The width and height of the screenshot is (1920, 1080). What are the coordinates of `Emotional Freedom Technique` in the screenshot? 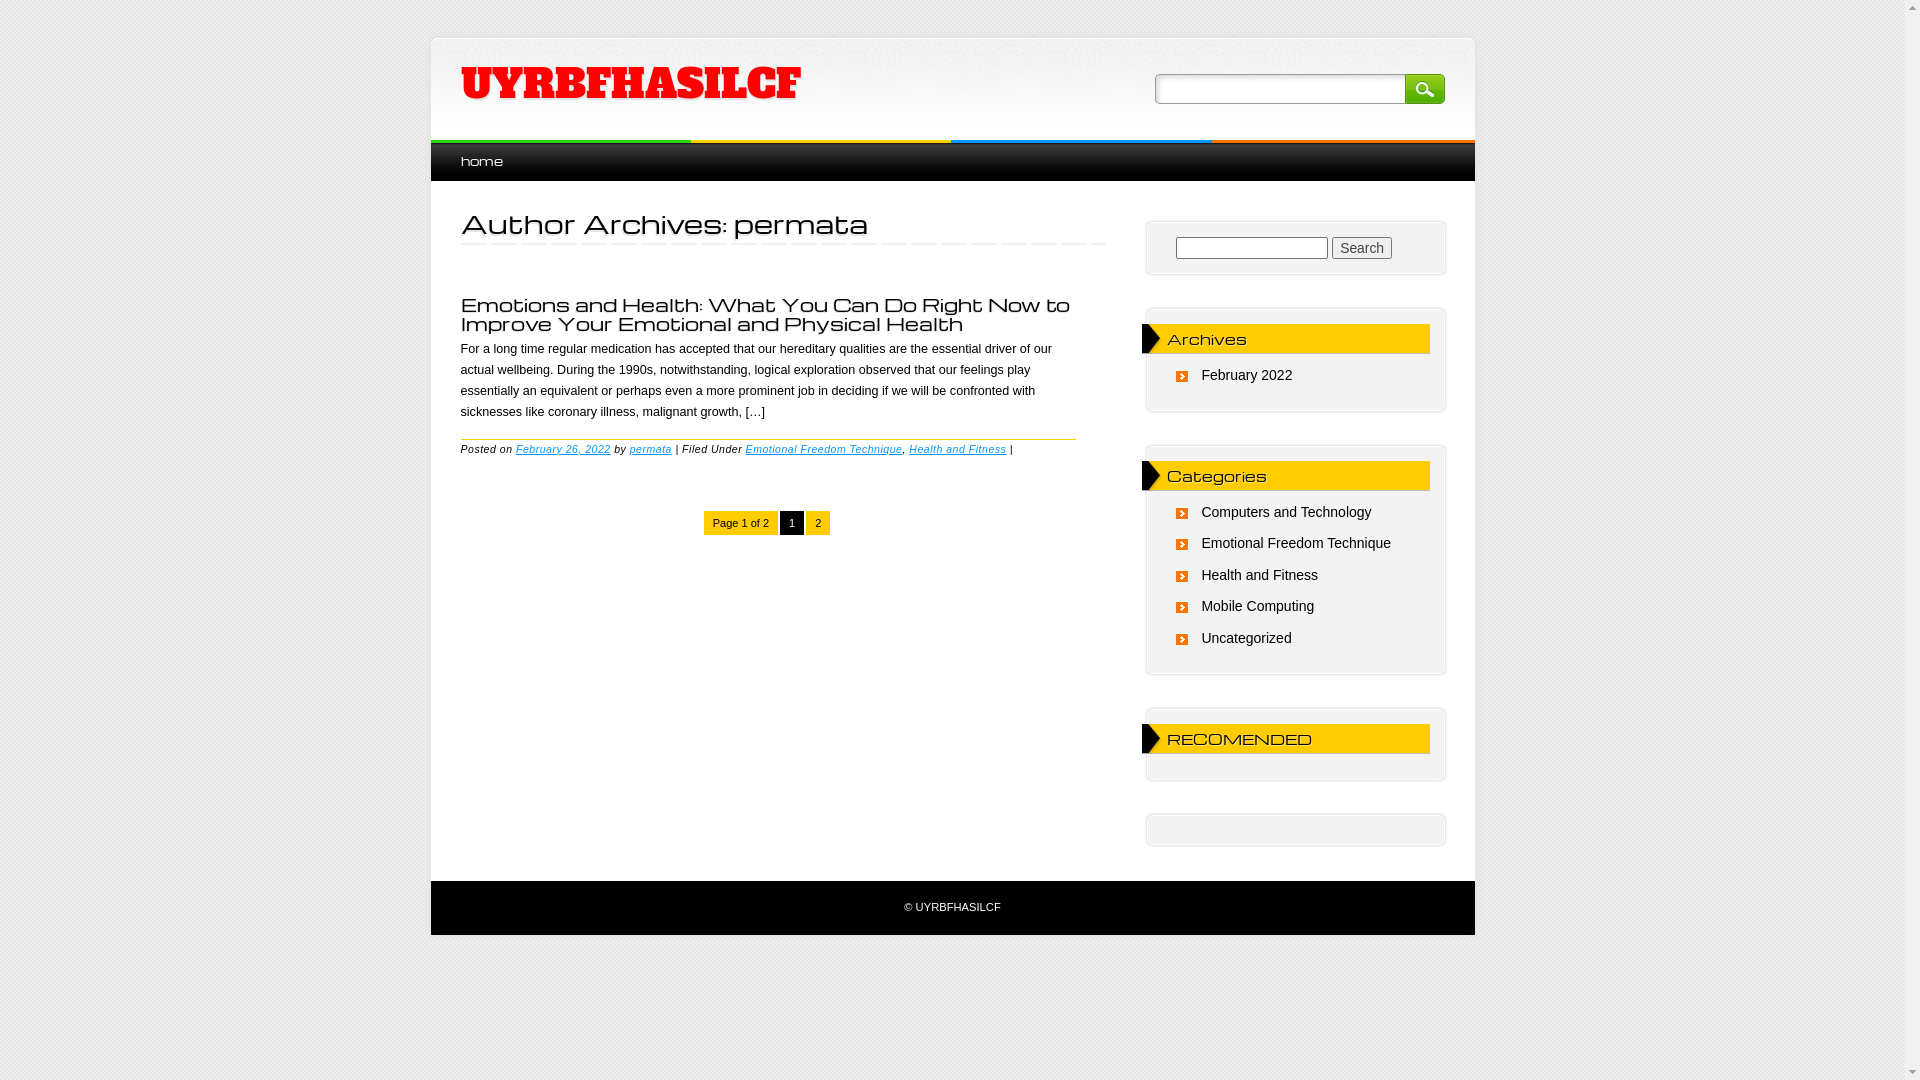 It's located at (824, 448).